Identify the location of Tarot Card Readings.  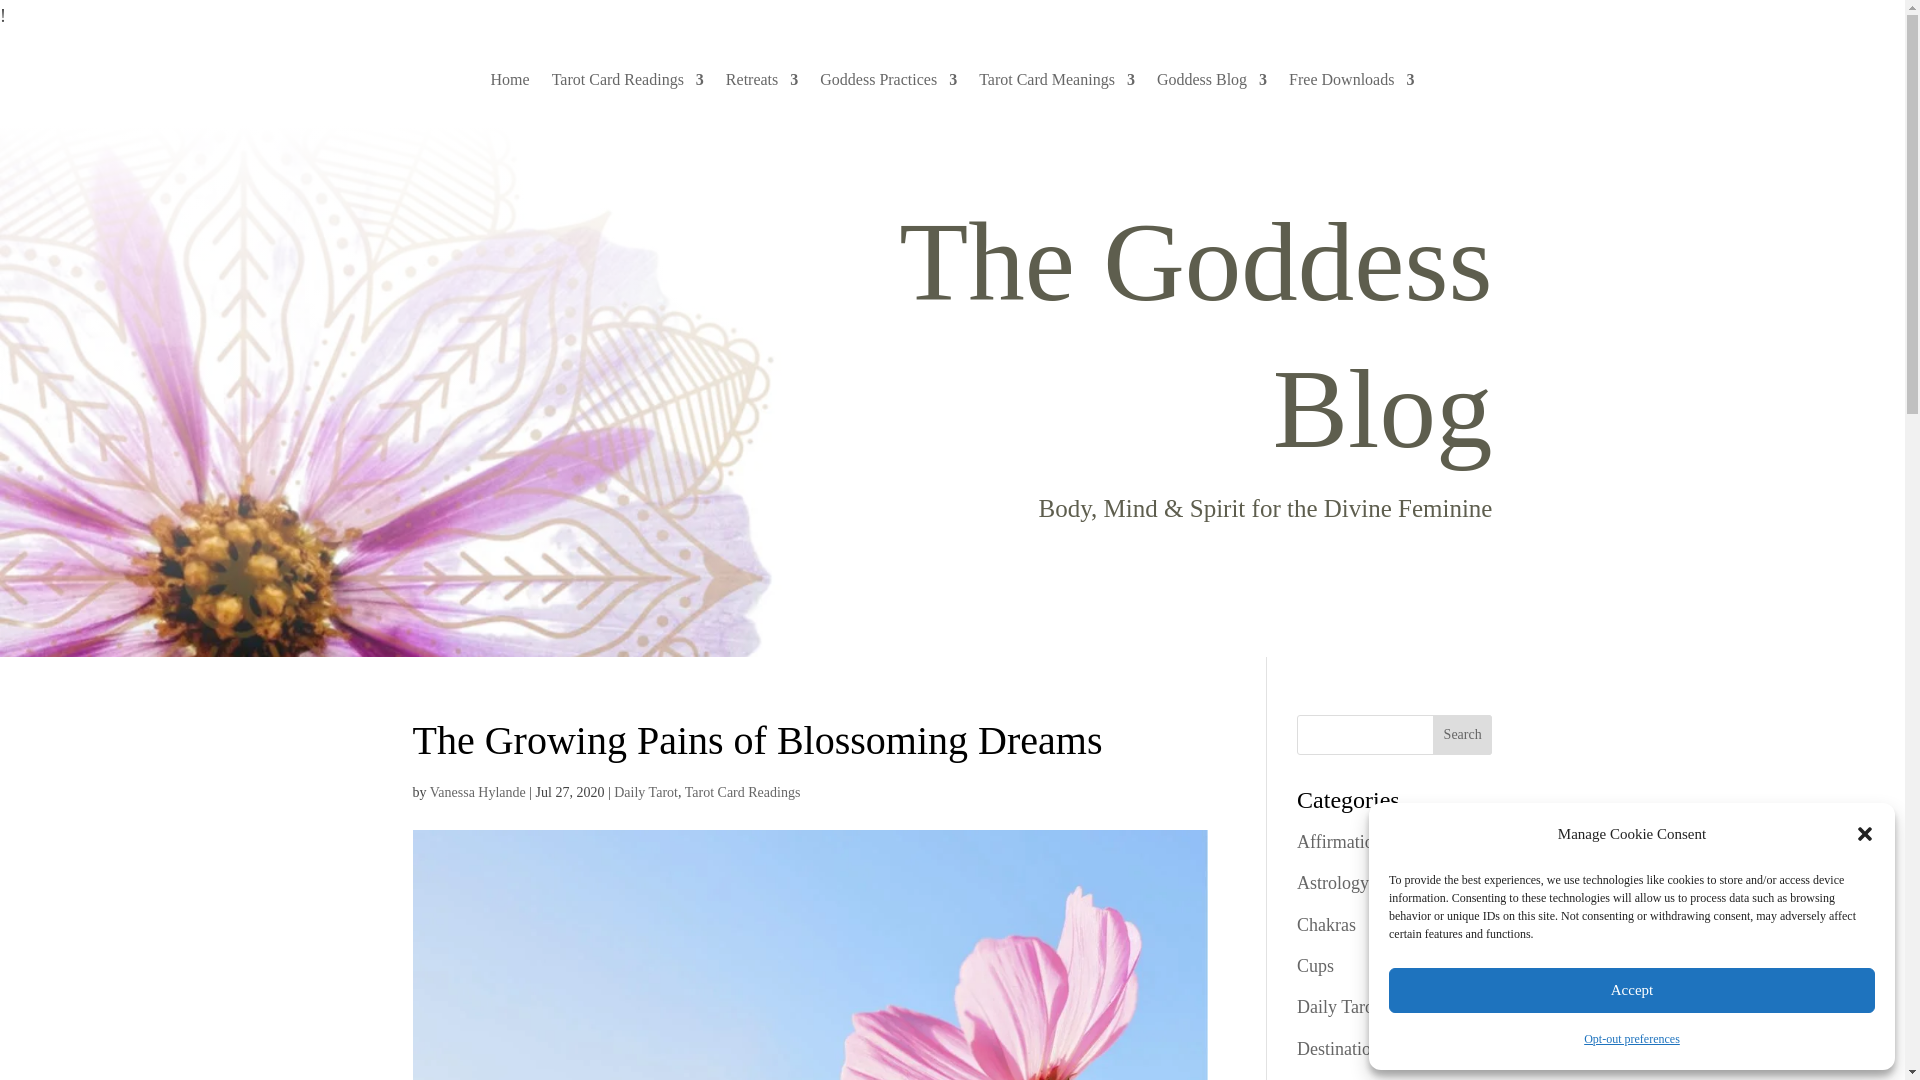
(628, 84).